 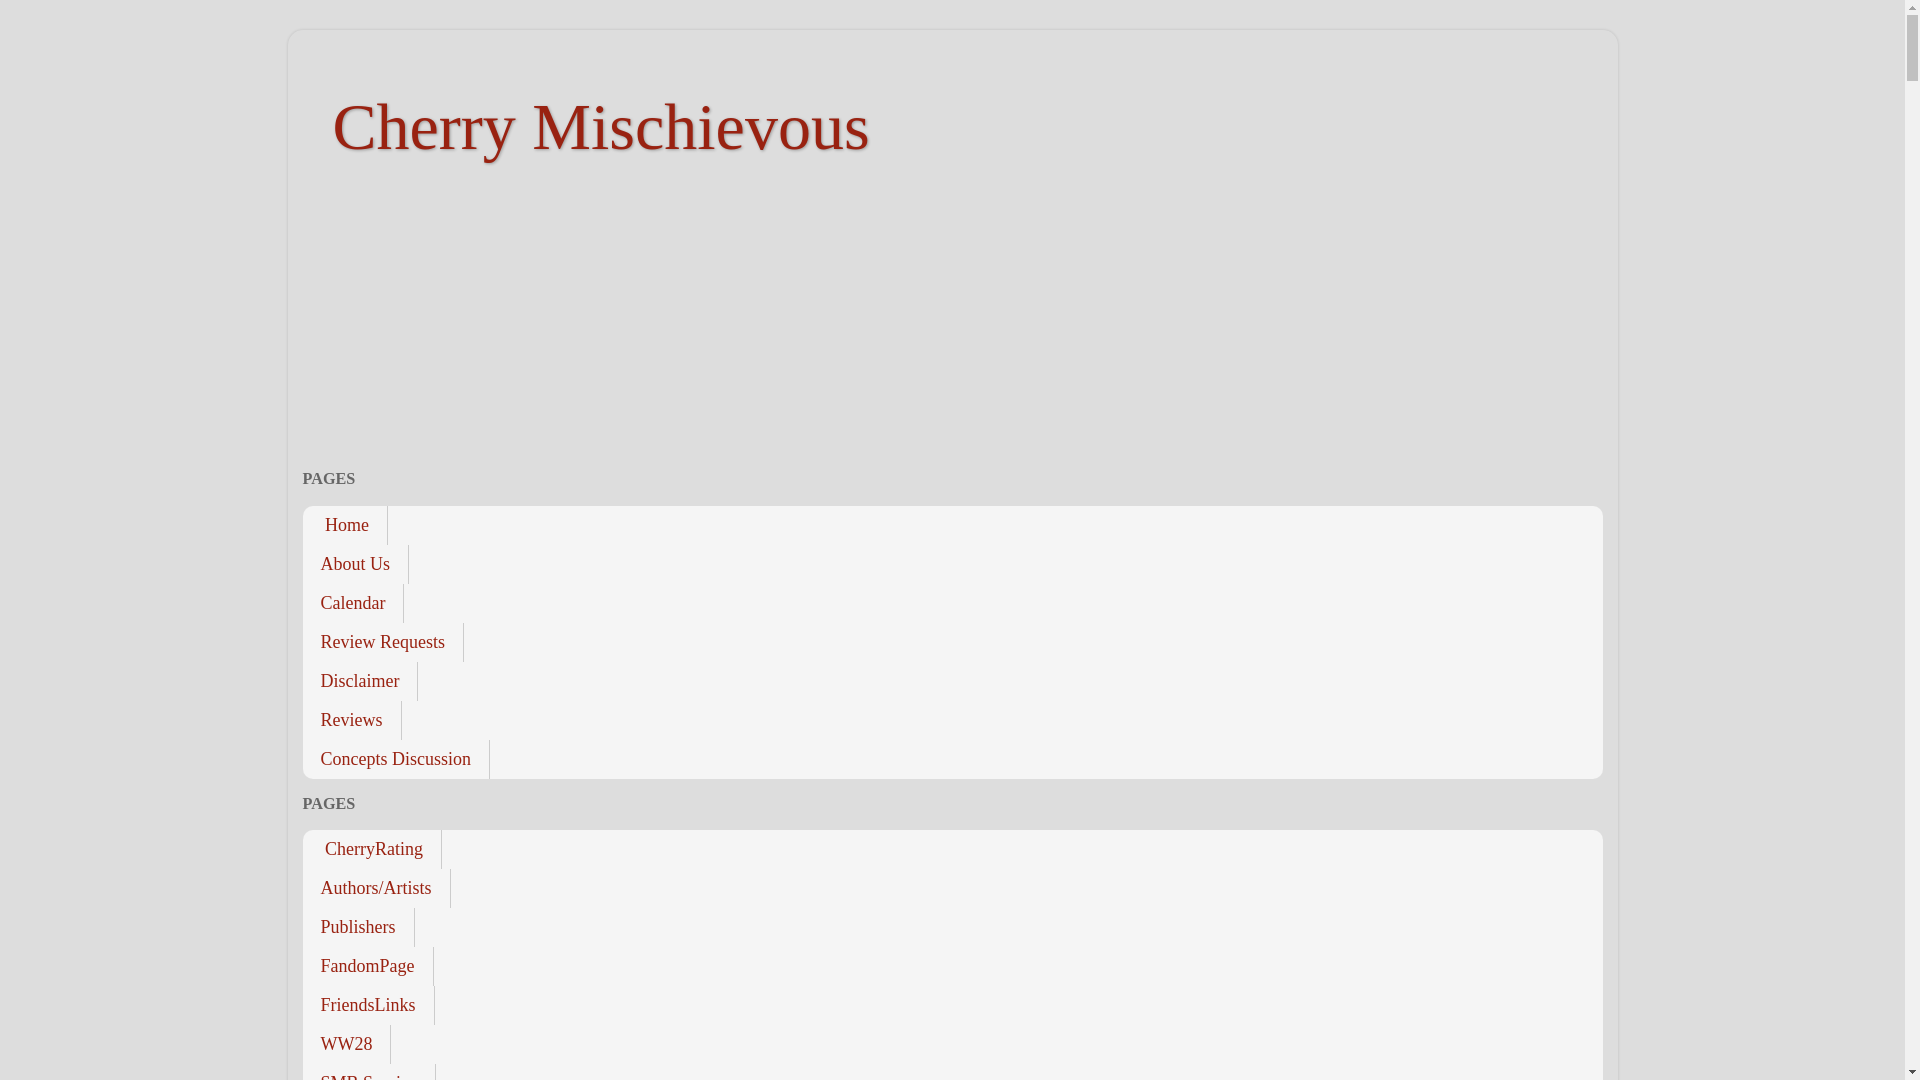 What do you see at coordinates (382, 641) in the screenshot?
I see `Review Requests` at bounding box center [382, 641].